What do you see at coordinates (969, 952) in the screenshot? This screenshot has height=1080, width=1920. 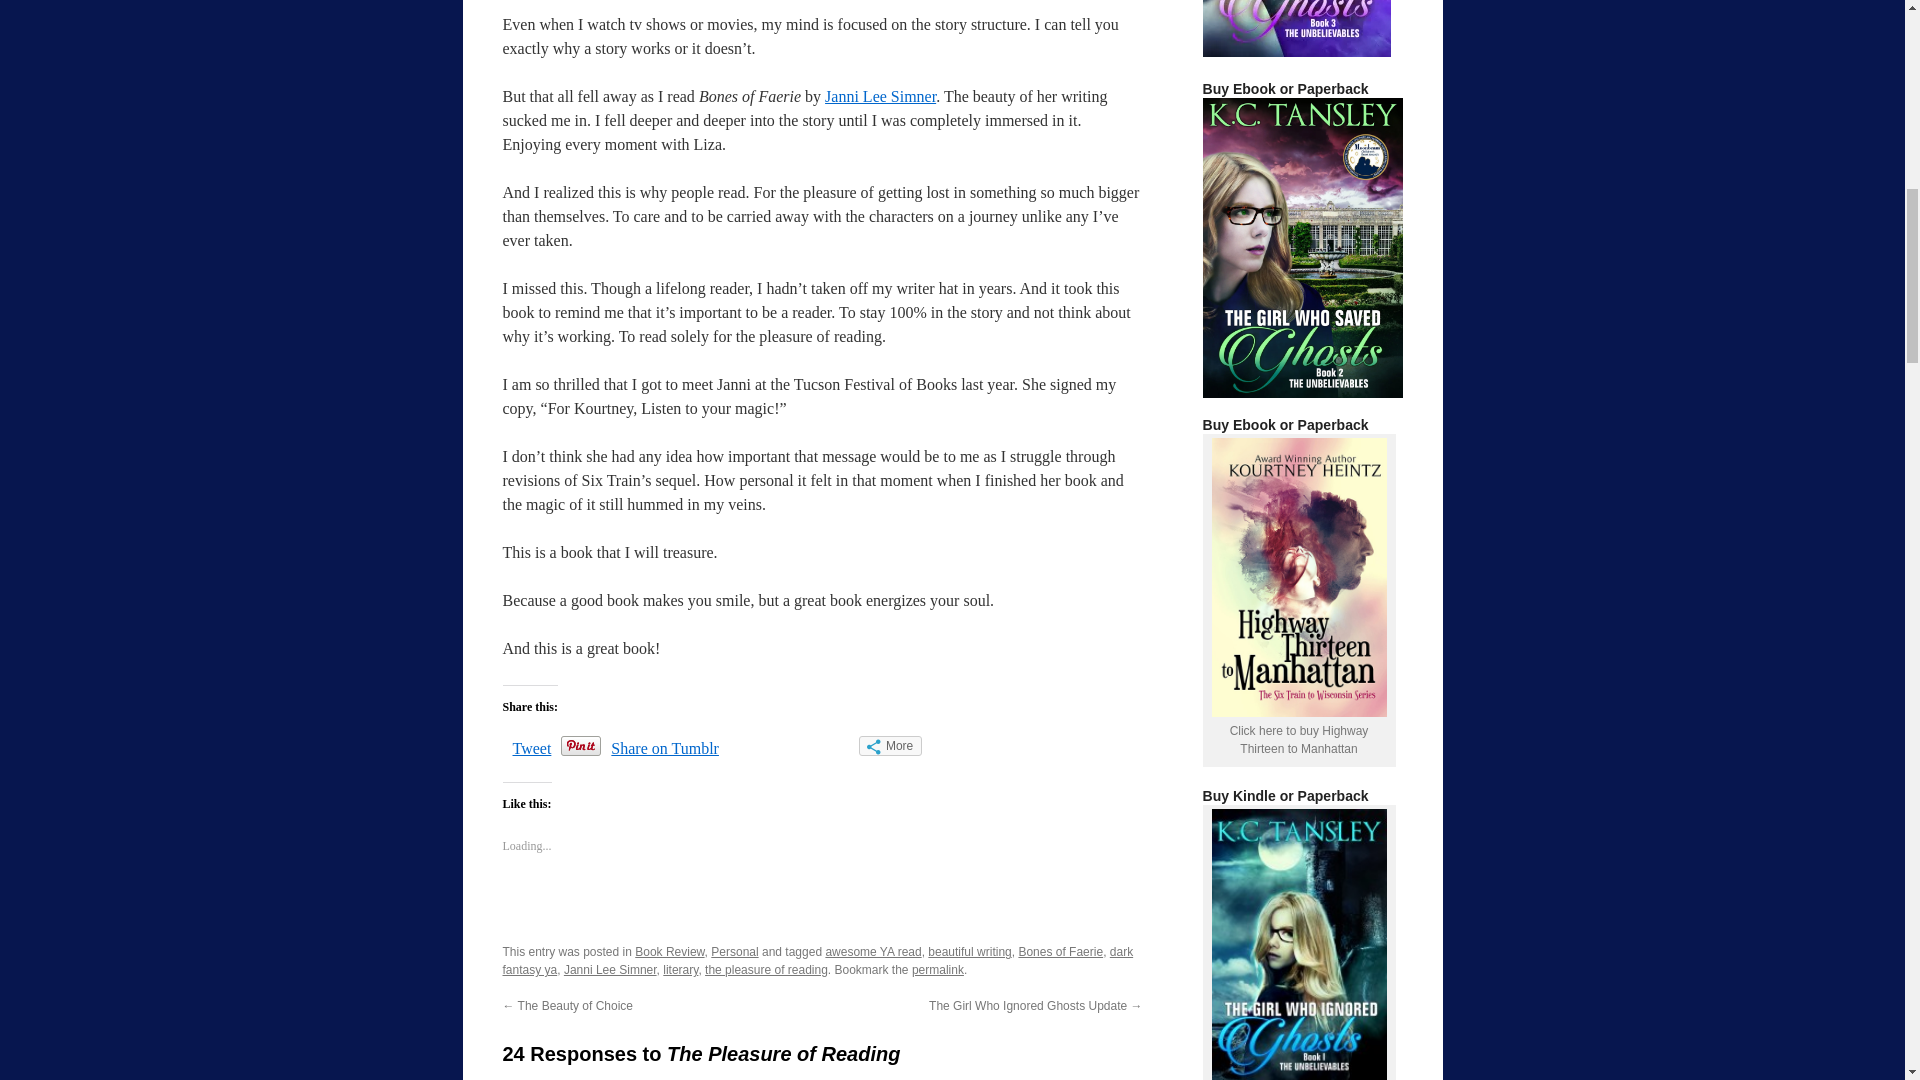 I see `beautiful writing` at bounding box center [969, 952].